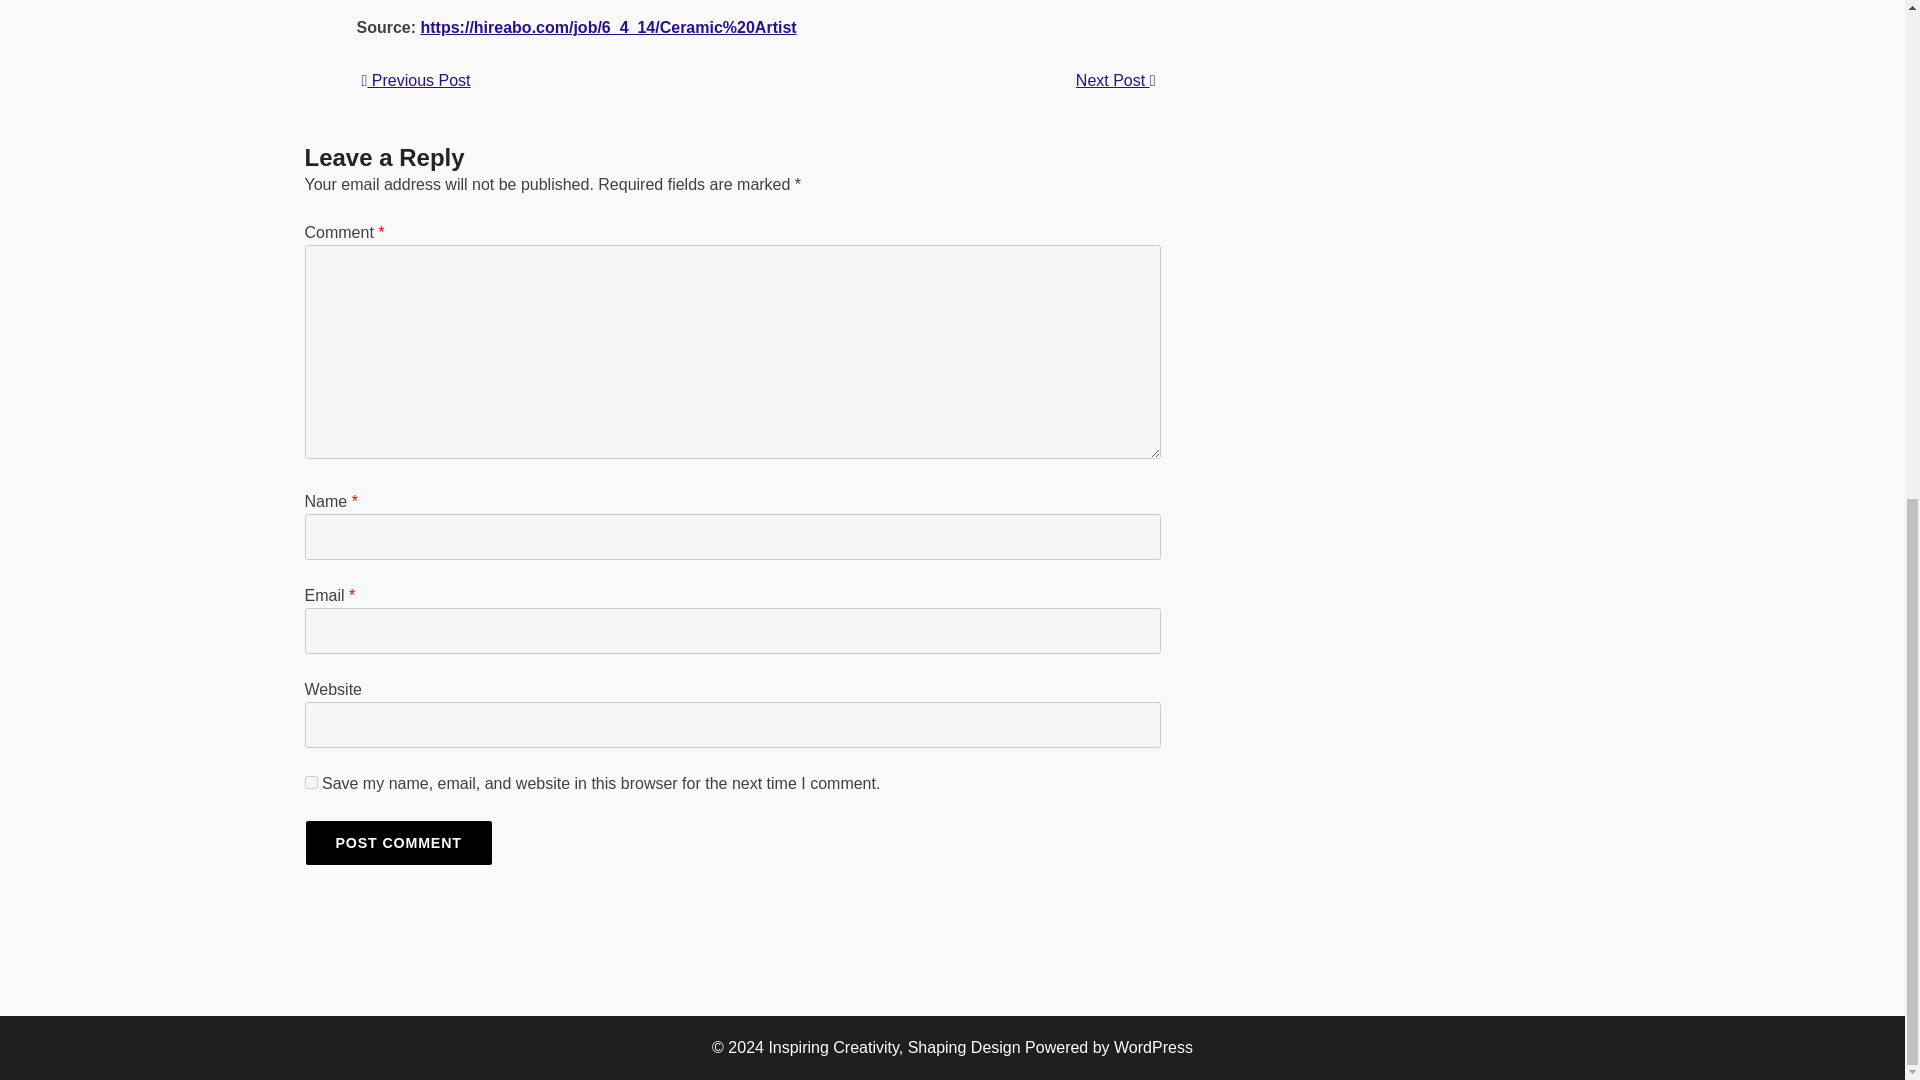 The image size is (1920, 1080). Describe the element at coordinates (1115, 80) in the screenshot. I see `Next Post` at that location.